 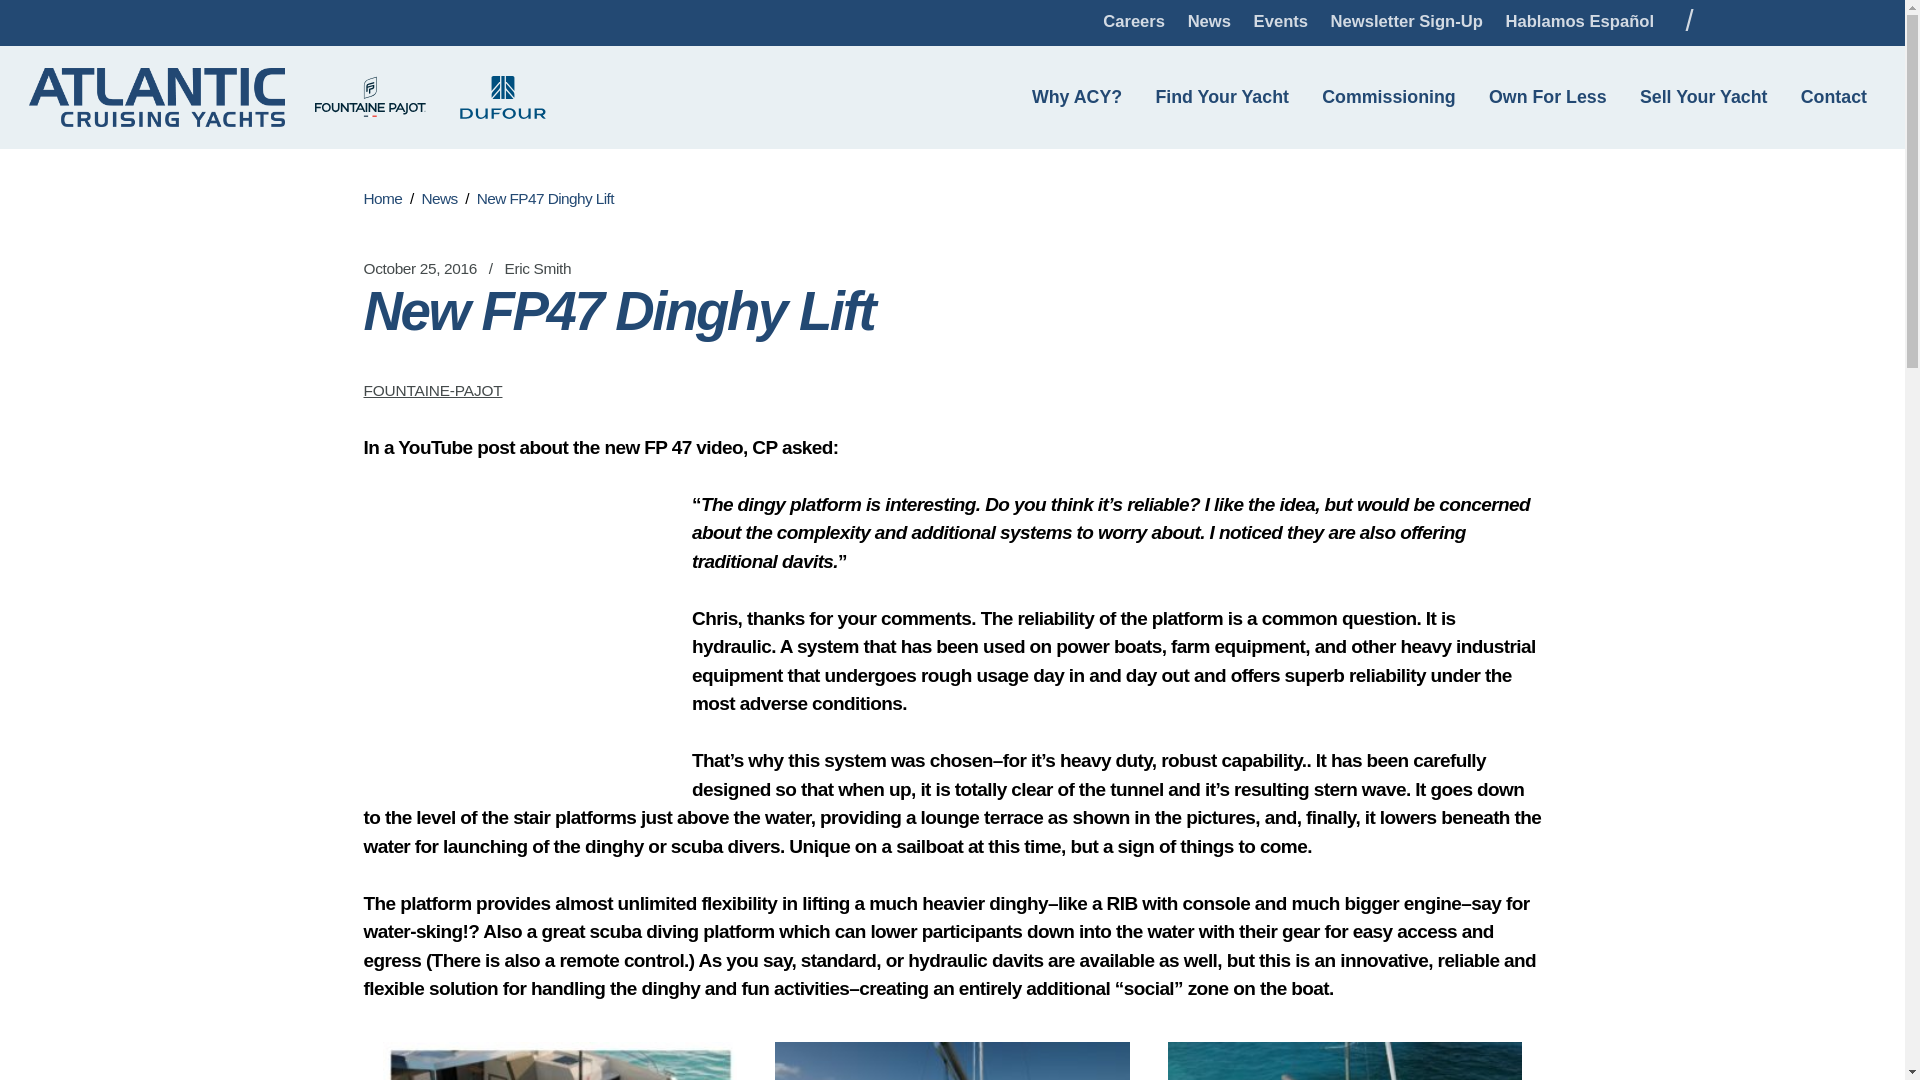 What do you see at coordinates (1768, 22) in the screenshot?
I see `Find Us On Instagram` at bounding box center [1768, 22].